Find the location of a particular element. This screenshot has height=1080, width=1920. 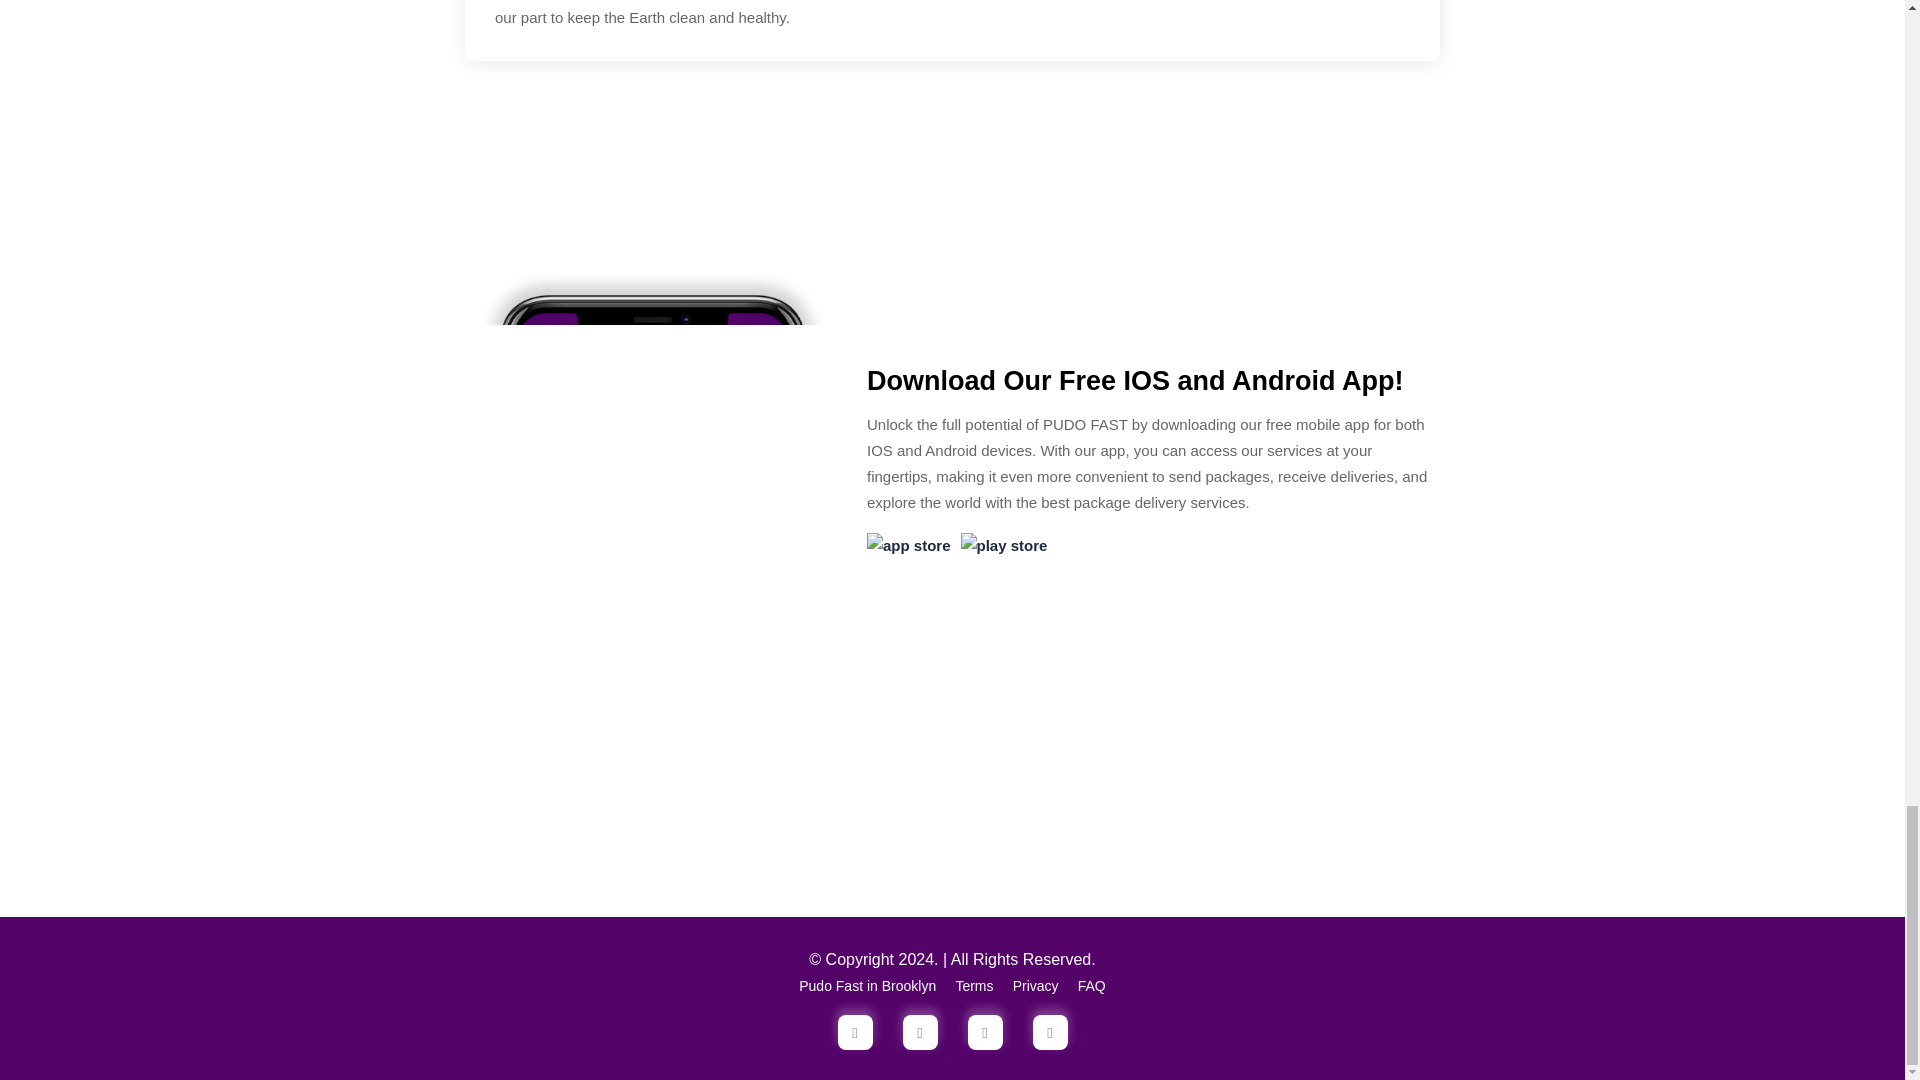

FAQ is located at coordinates (1091, 986).